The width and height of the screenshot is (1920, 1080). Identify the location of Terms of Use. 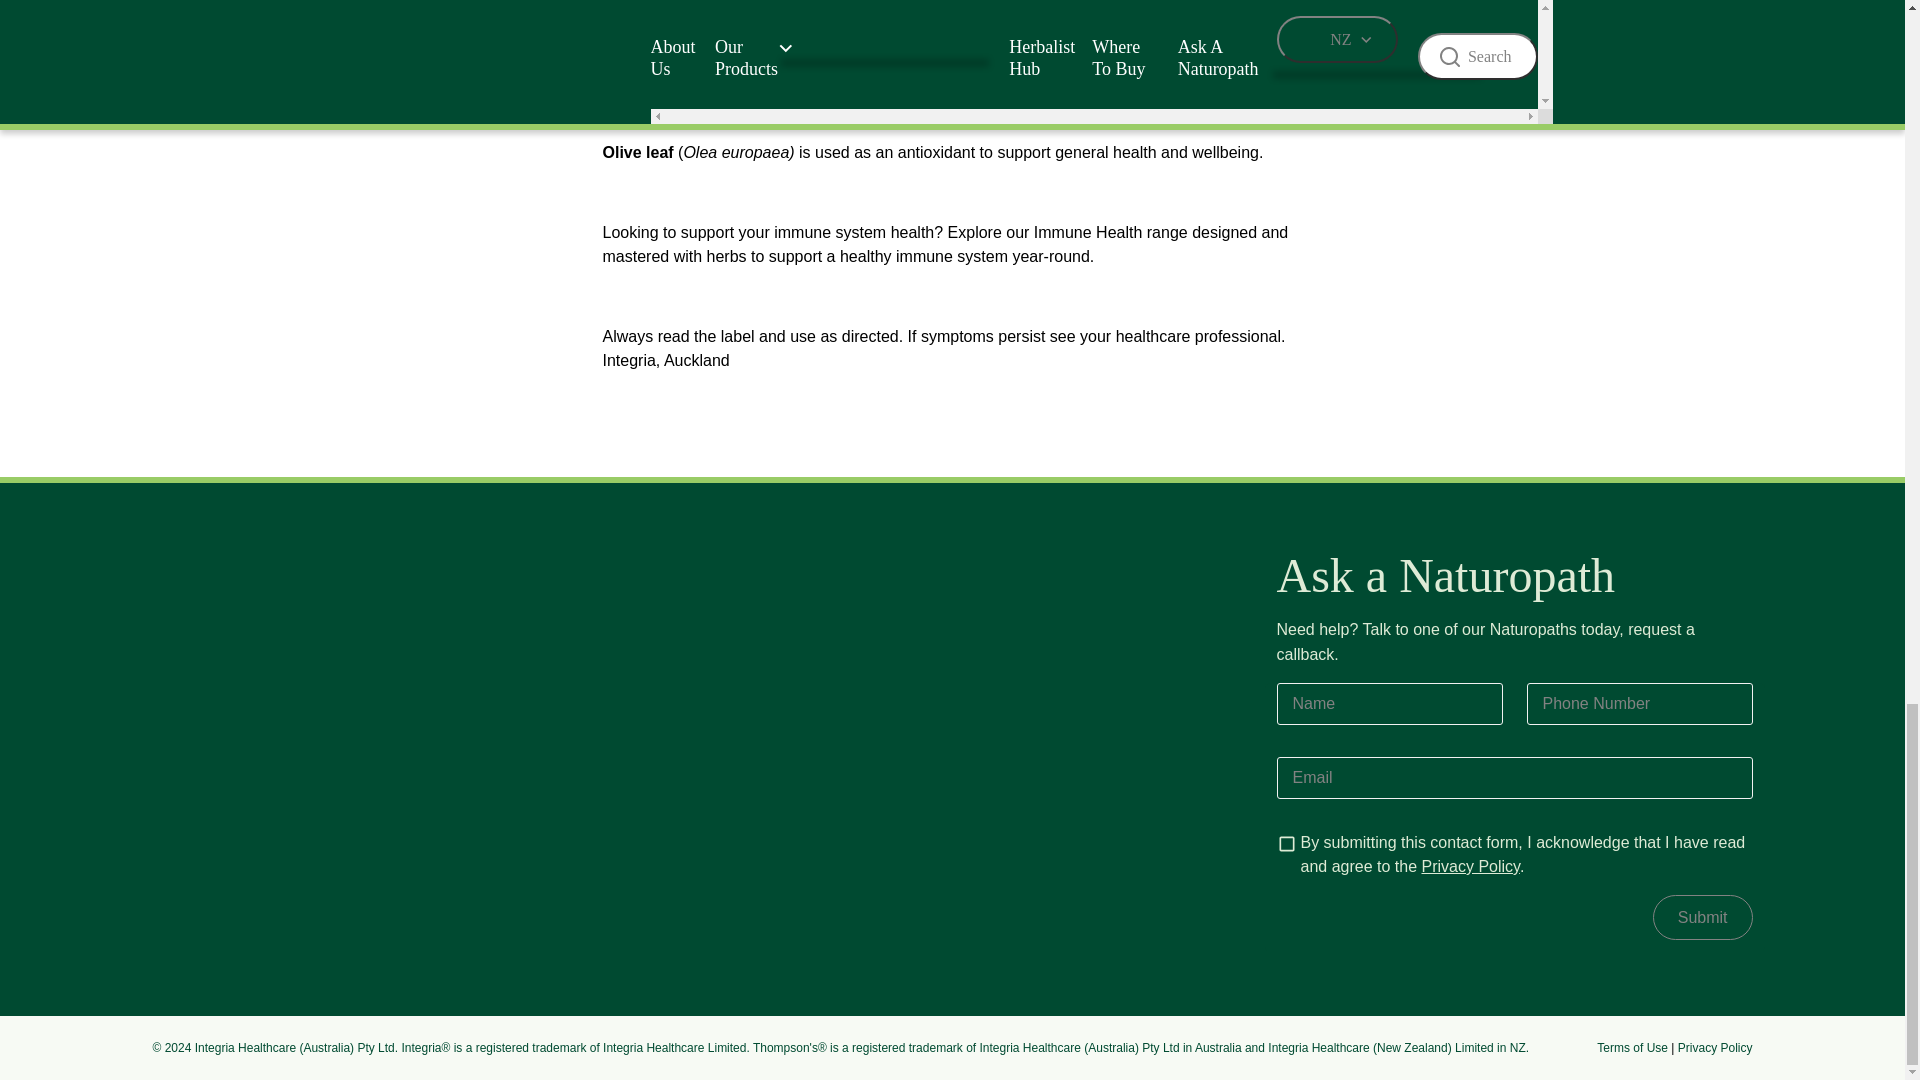
(1632, 1048).